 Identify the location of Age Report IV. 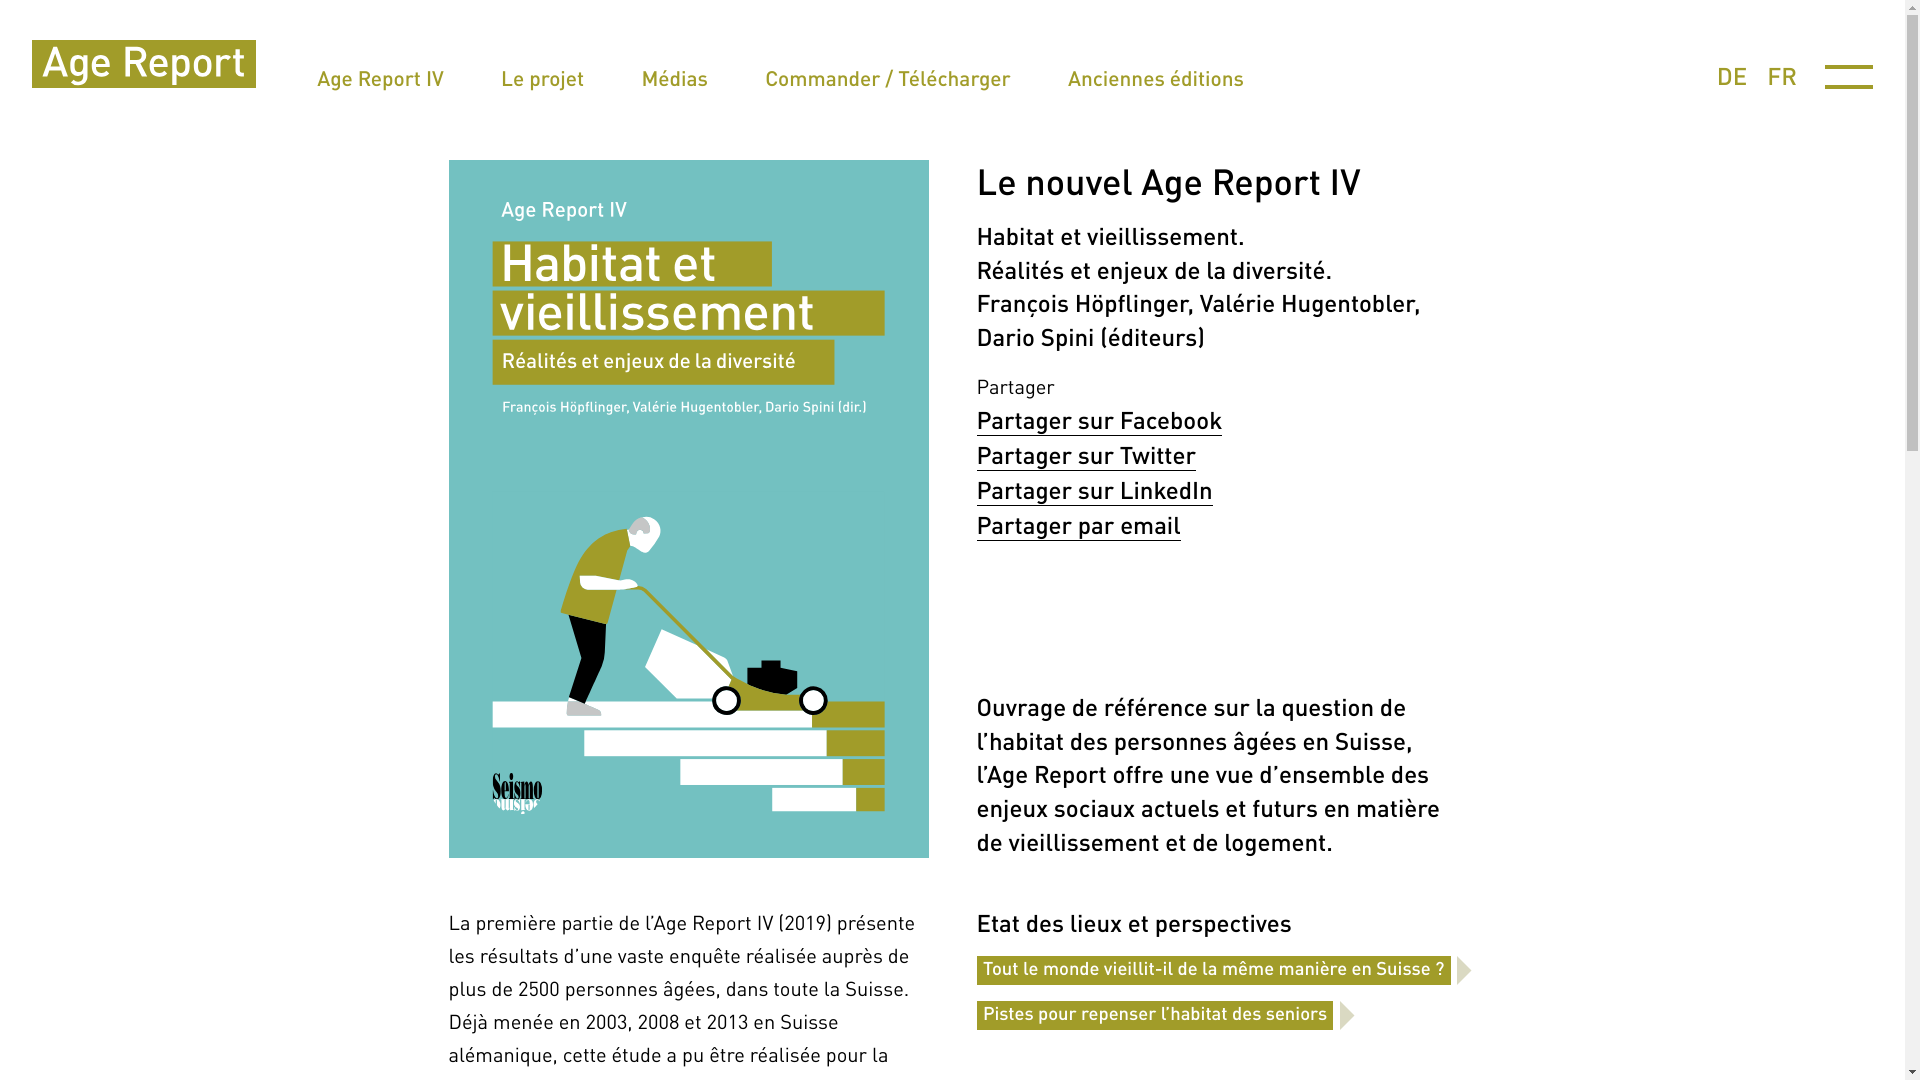
(380, 78).